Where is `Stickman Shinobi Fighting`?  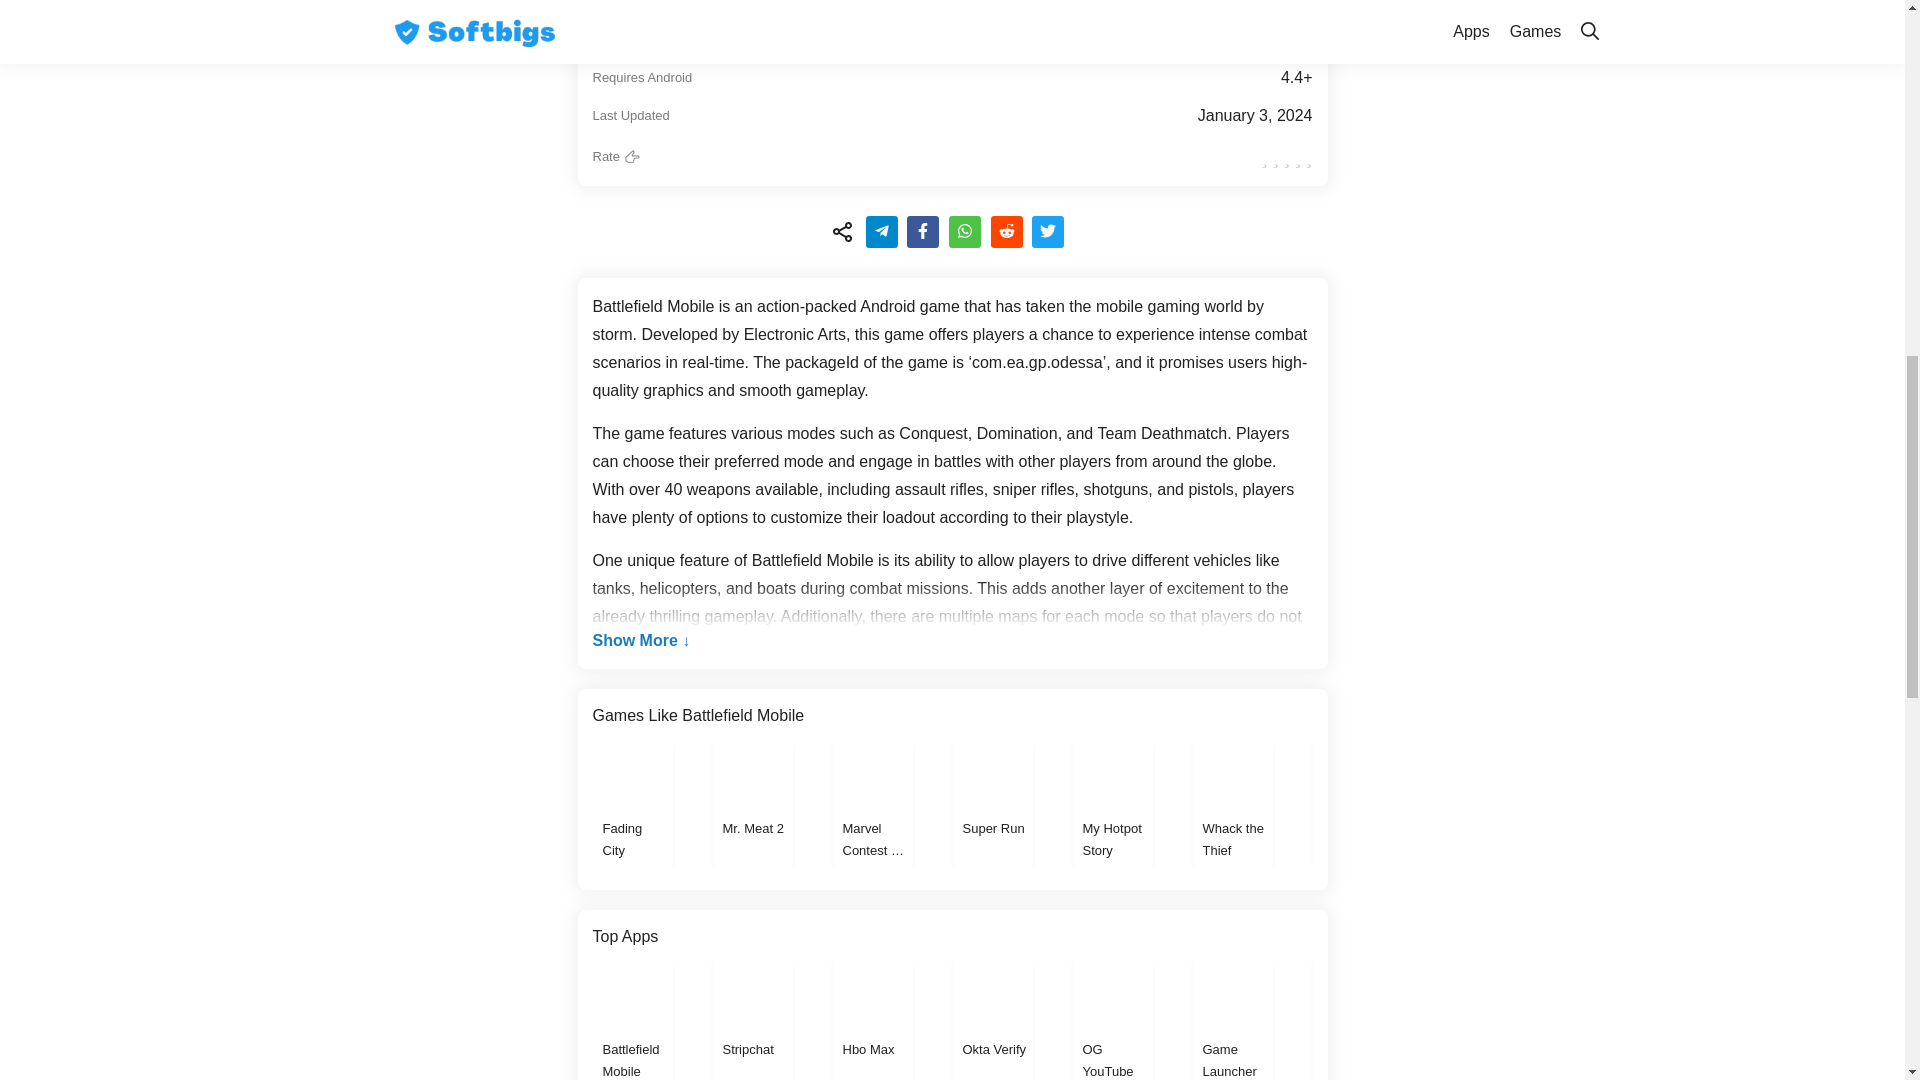 Stickman Shinobi Fighting is located at coordinates (1352, 802).